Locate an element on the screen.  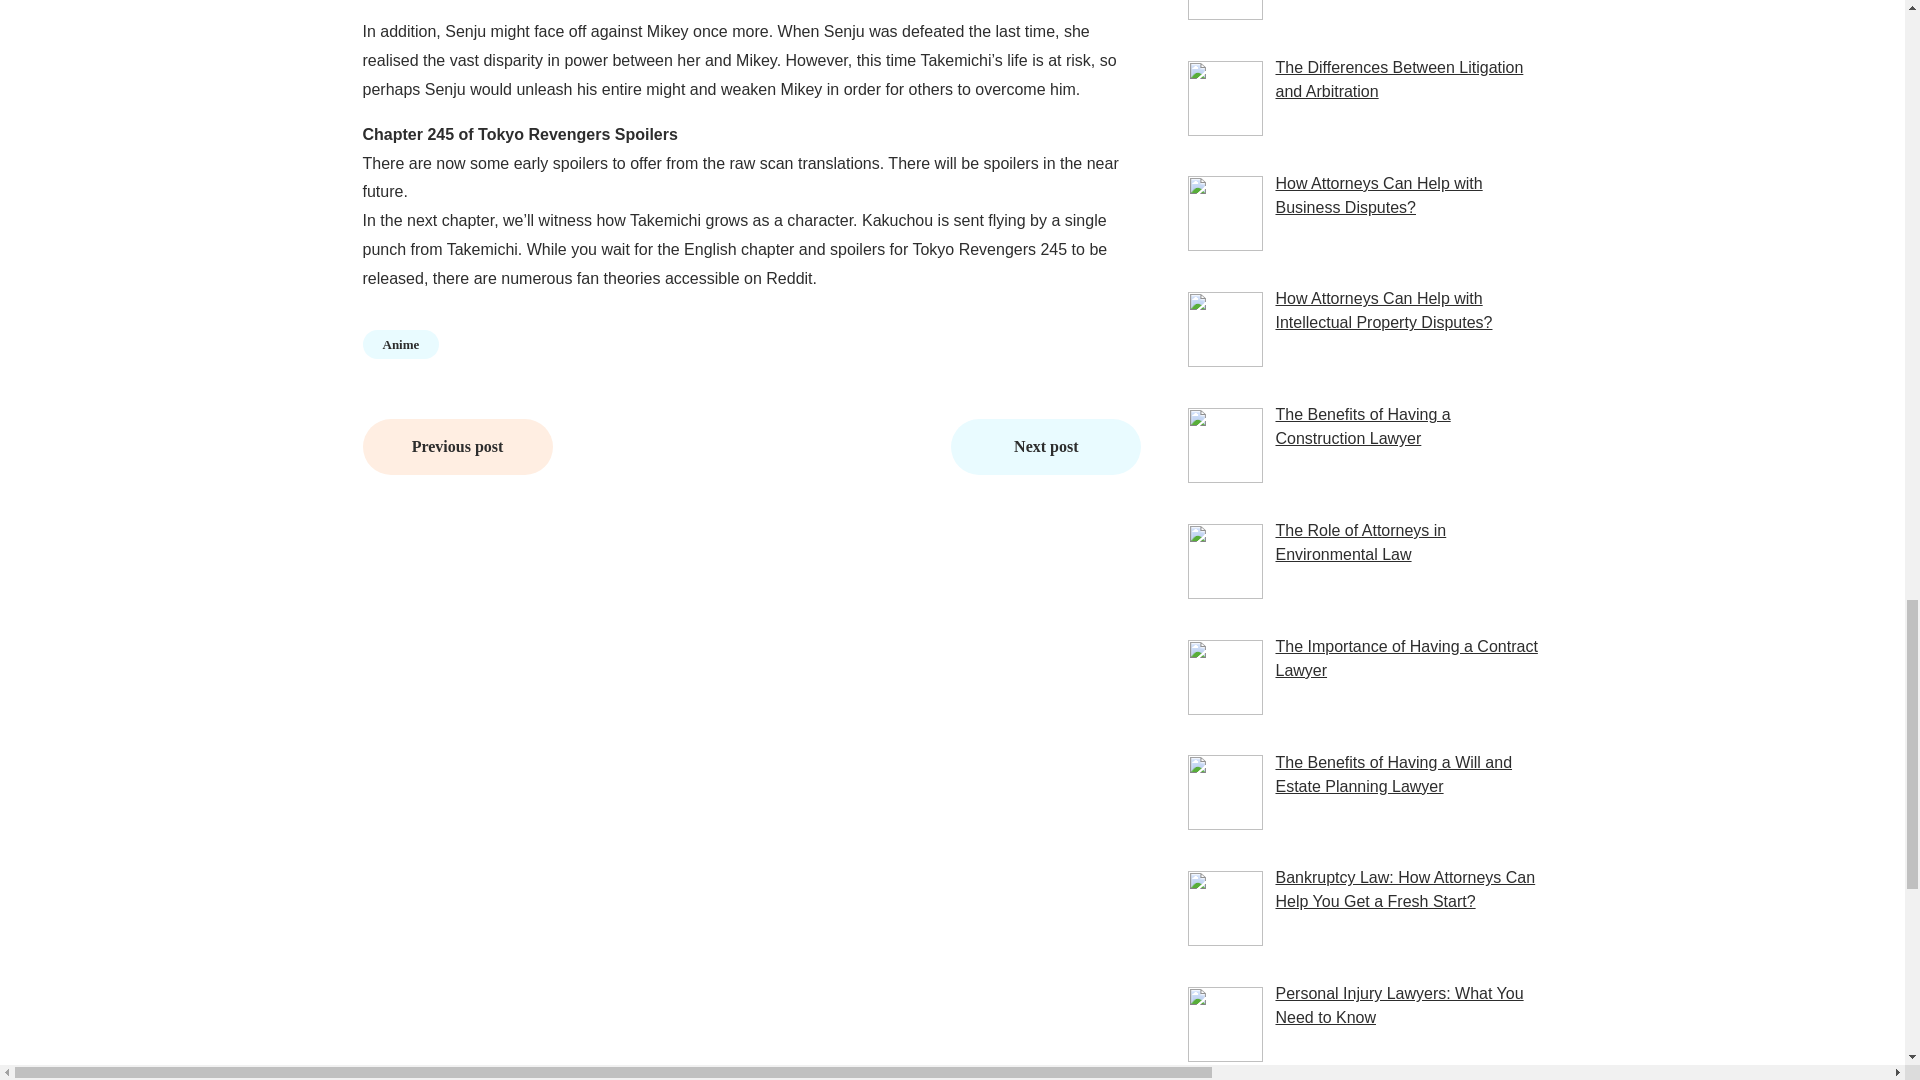
Anime is located at coordinates (400, 344).